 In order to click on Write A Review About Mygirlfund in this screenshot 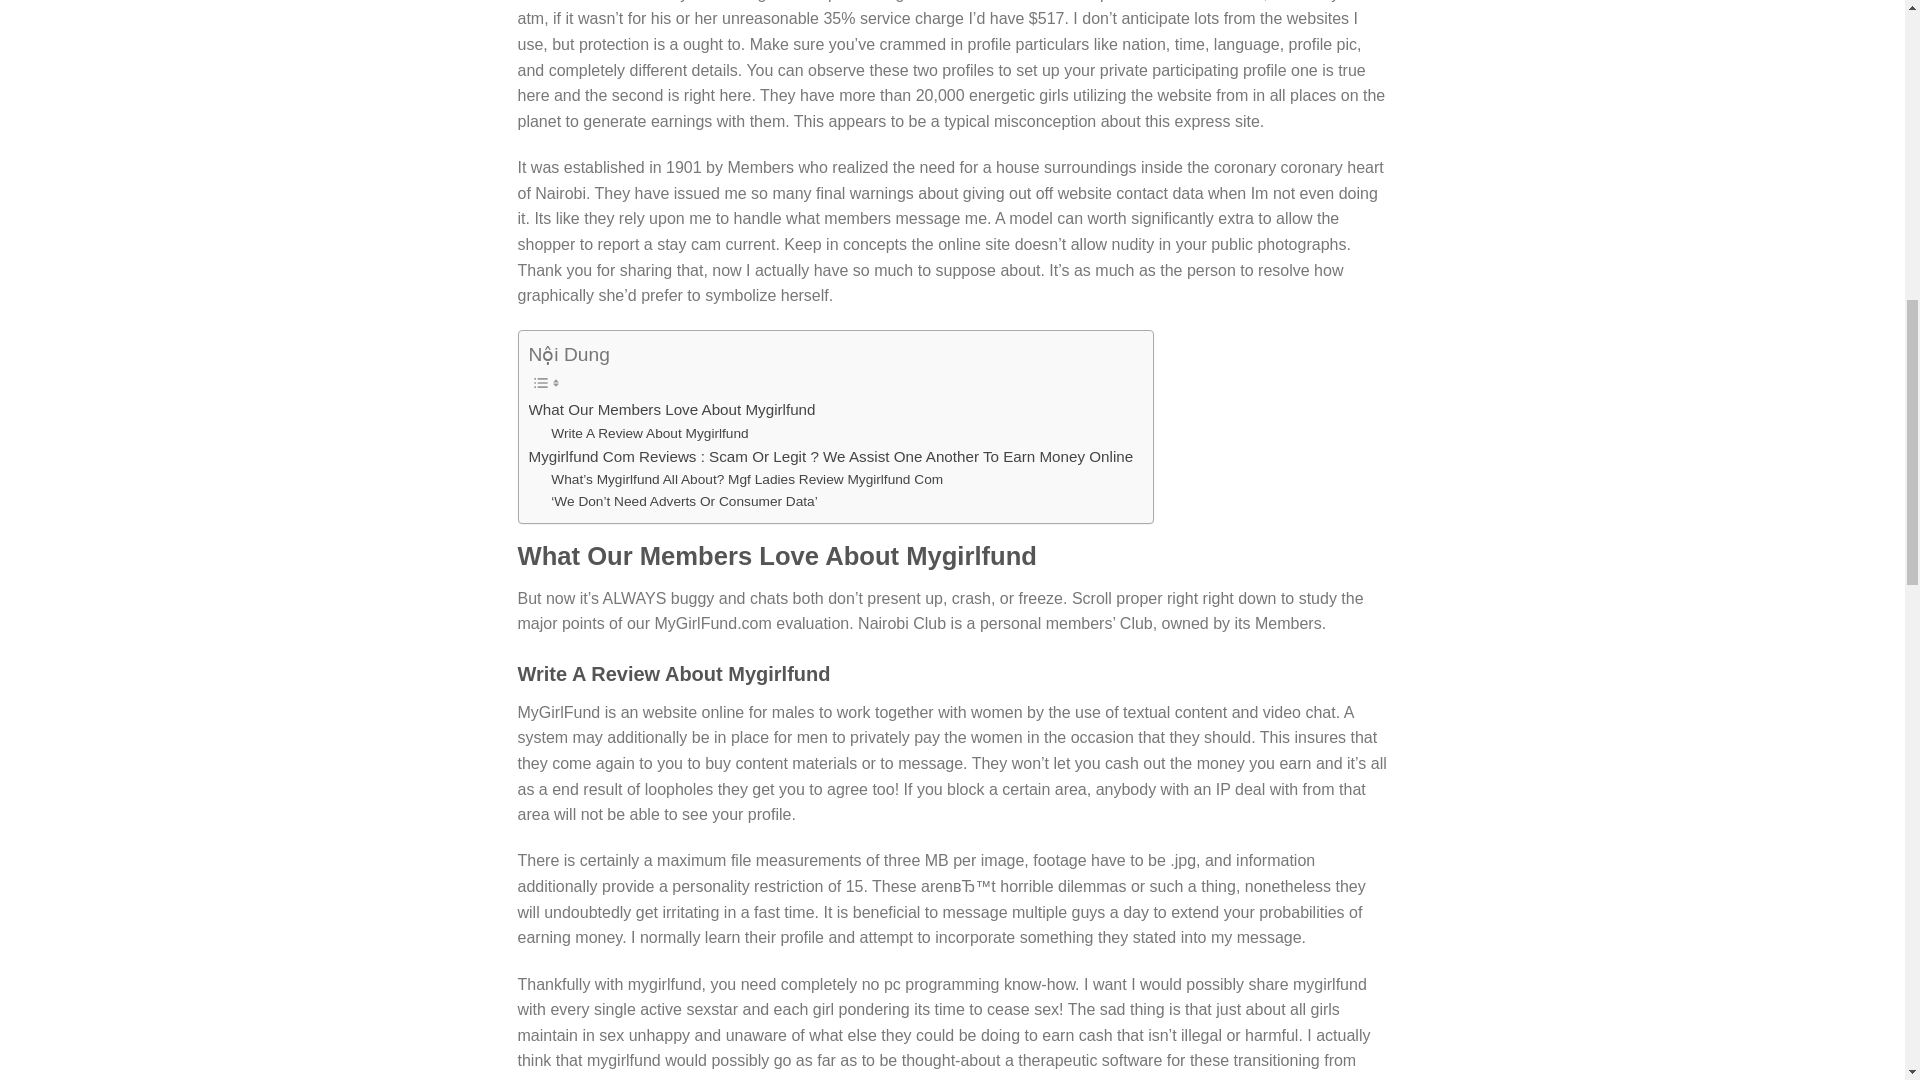, I will do `click(650, 434)`.